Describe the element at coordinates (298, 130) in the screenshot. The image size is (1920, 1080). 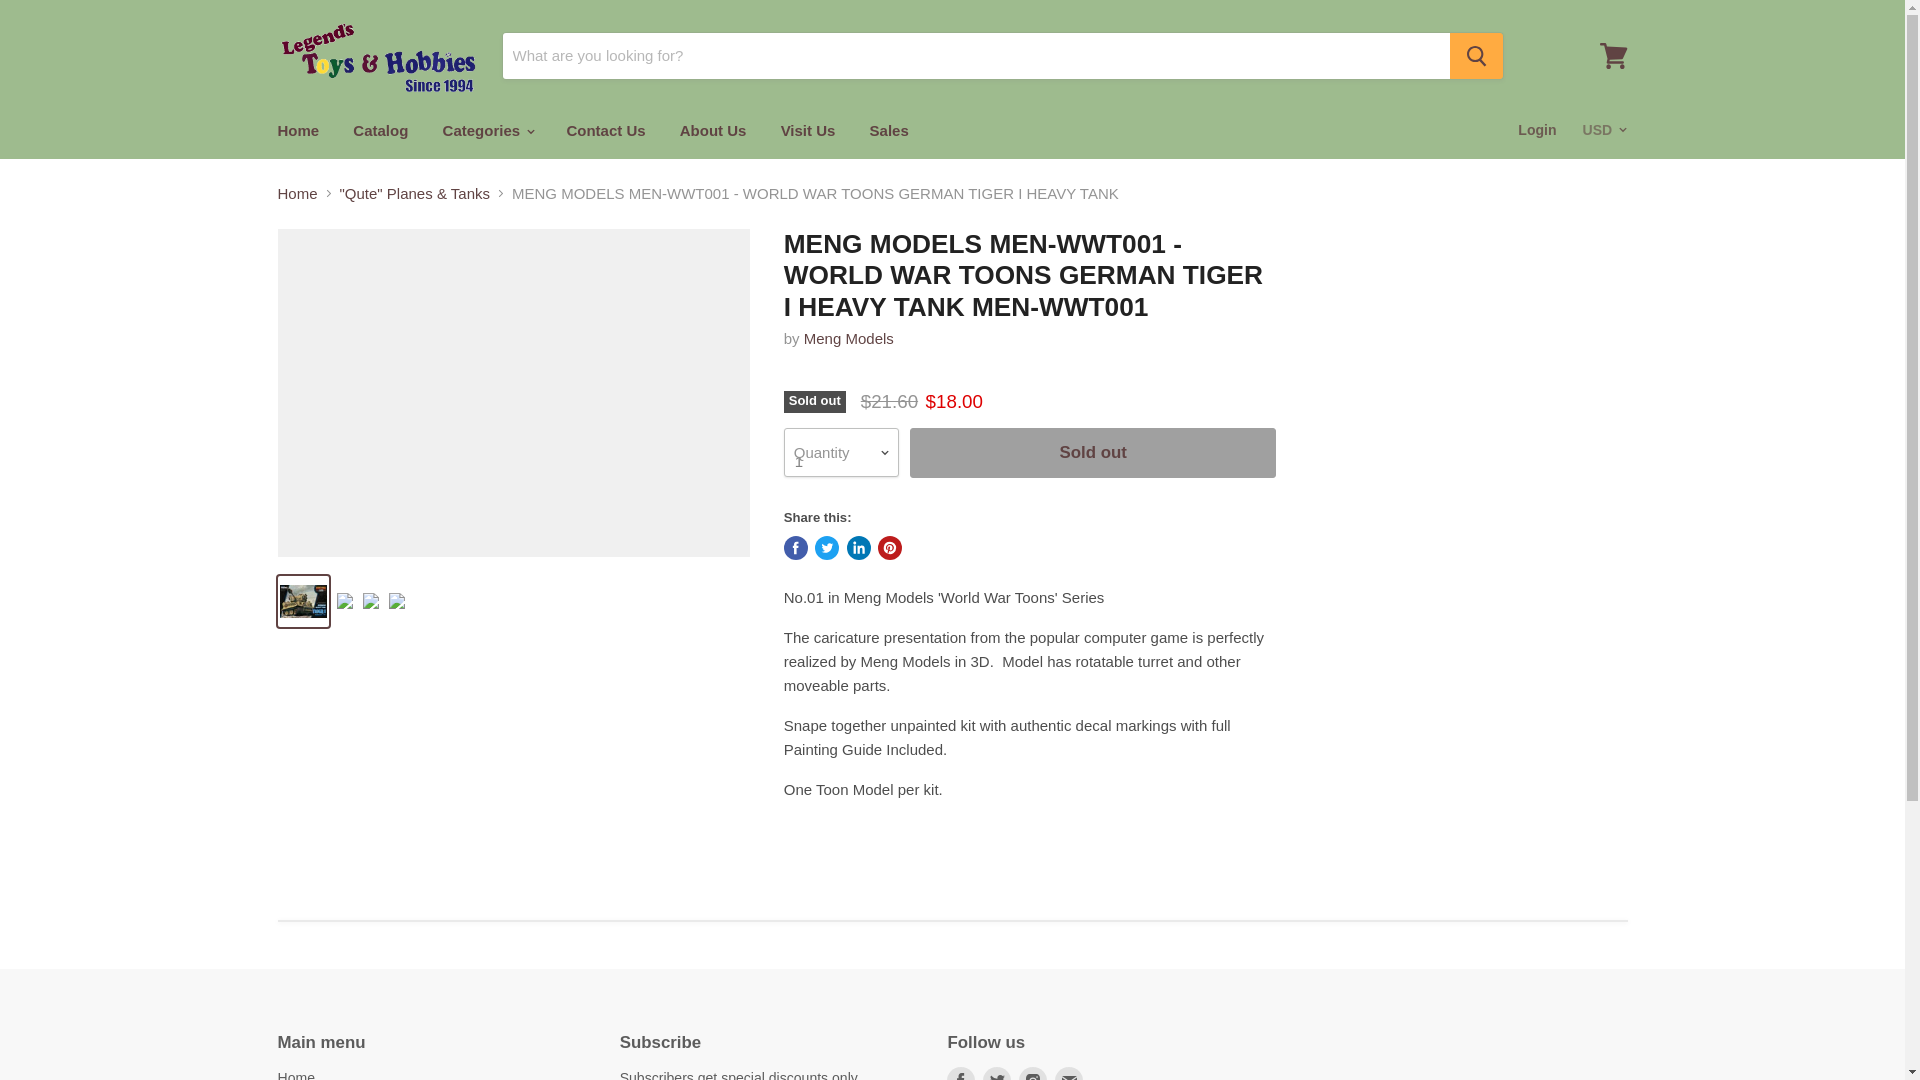
I see `Home` at that location.